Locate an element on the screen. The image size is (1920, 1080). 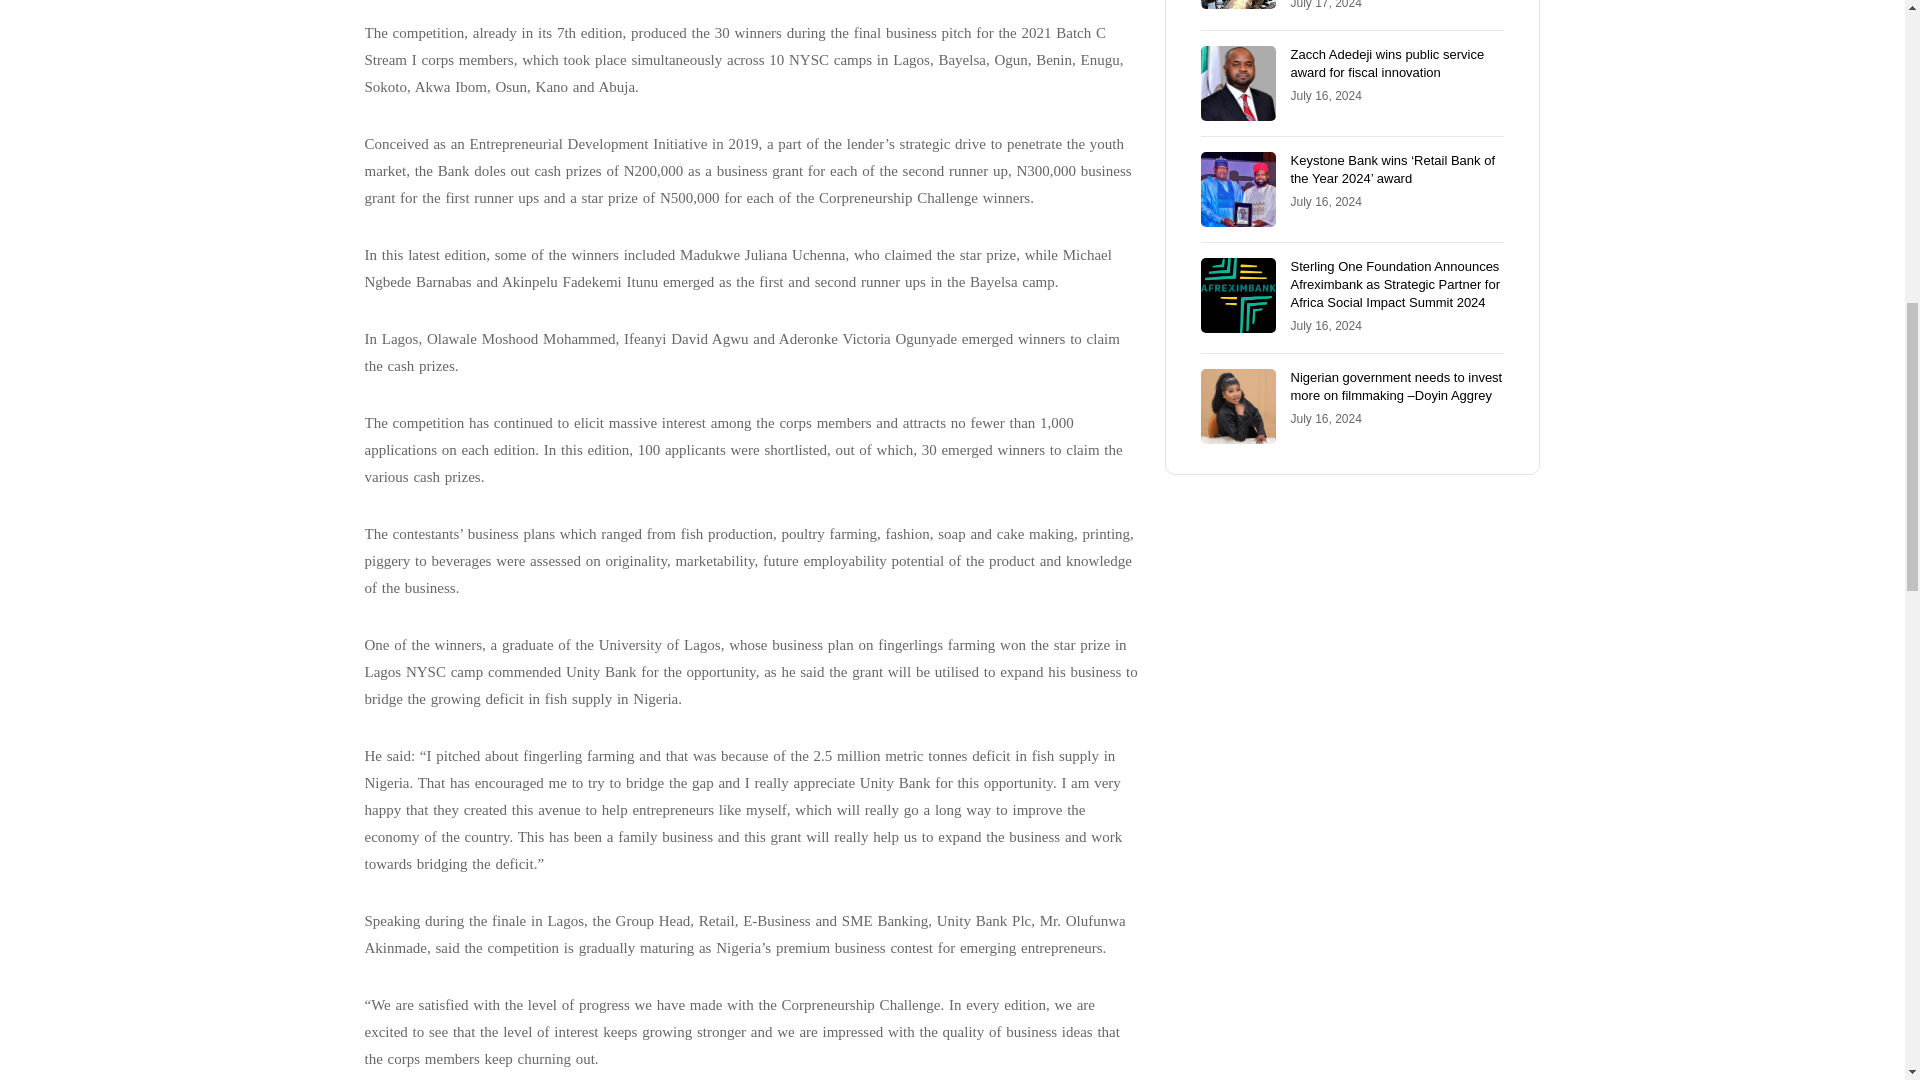
4:42 am is located at coordinates (1326, 4).